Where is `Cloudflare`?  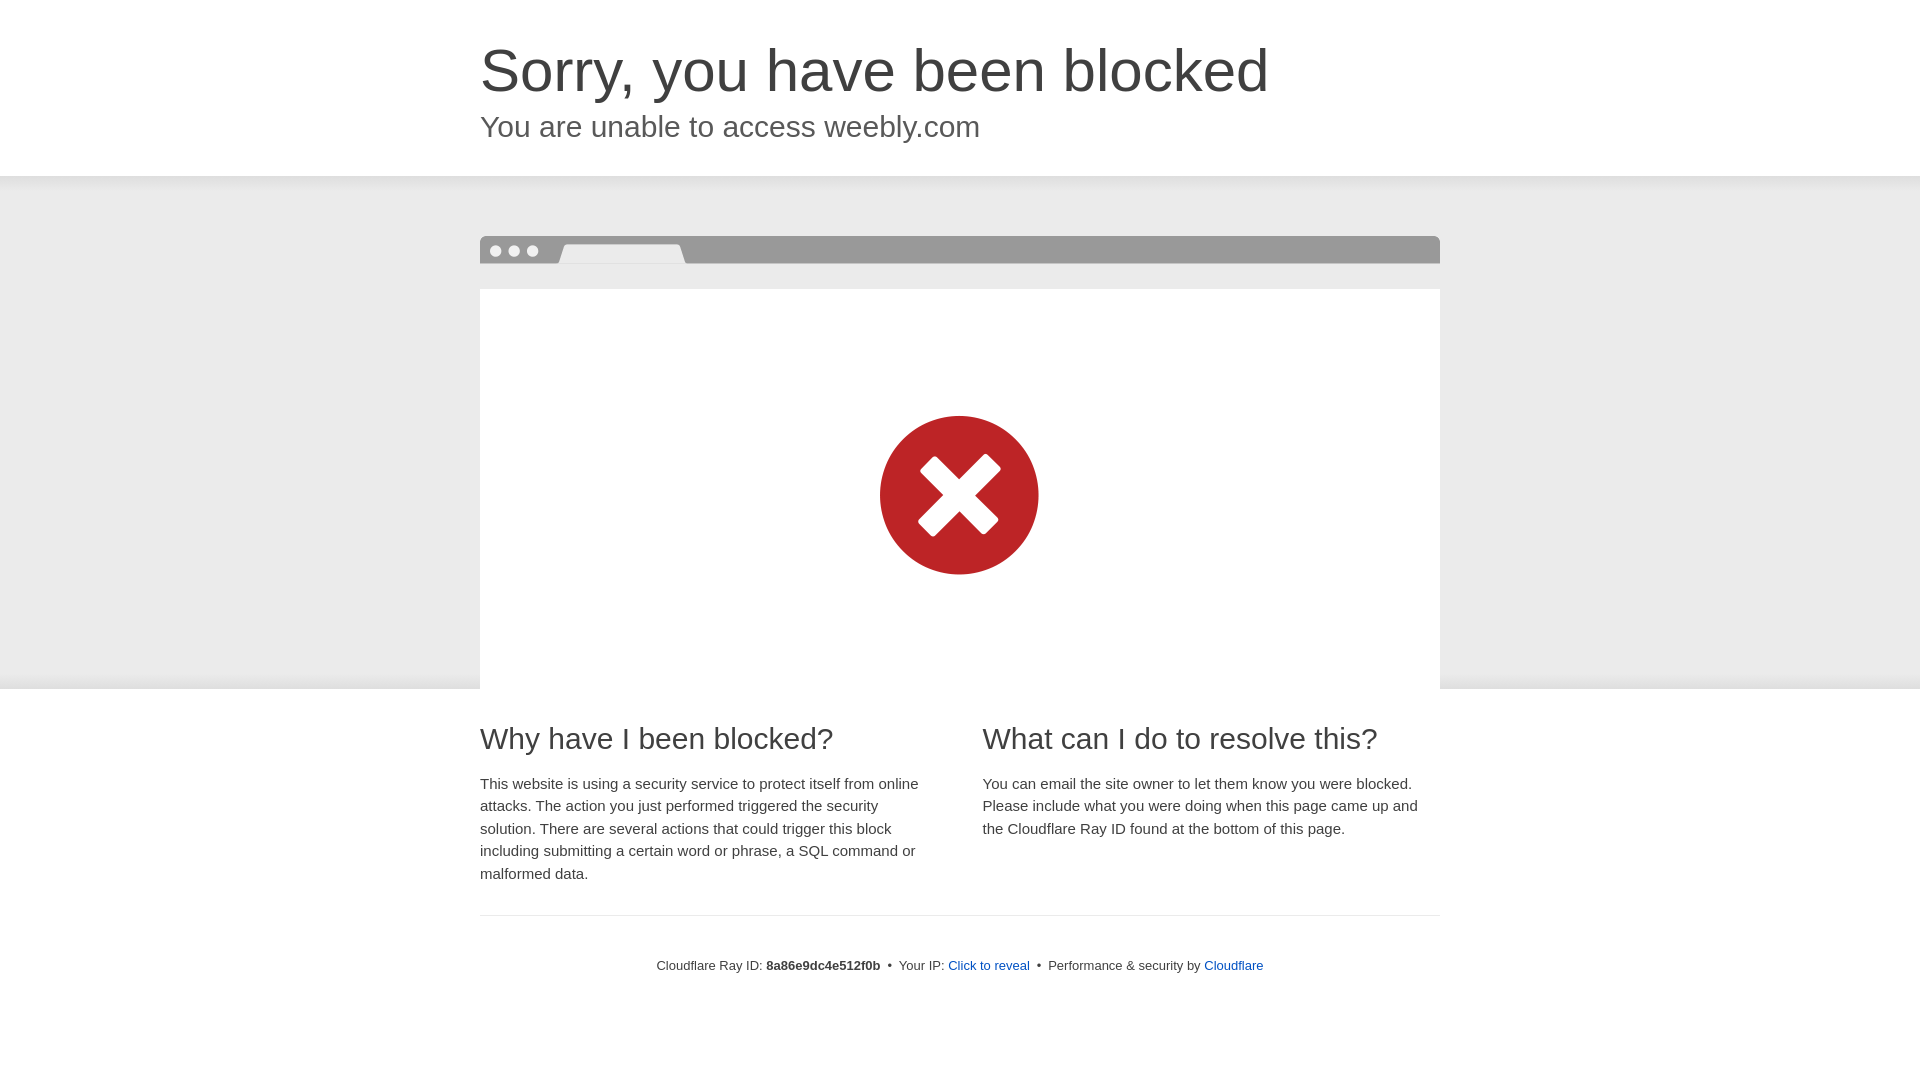
Cloudflare is located at coordinates (1233, 965).